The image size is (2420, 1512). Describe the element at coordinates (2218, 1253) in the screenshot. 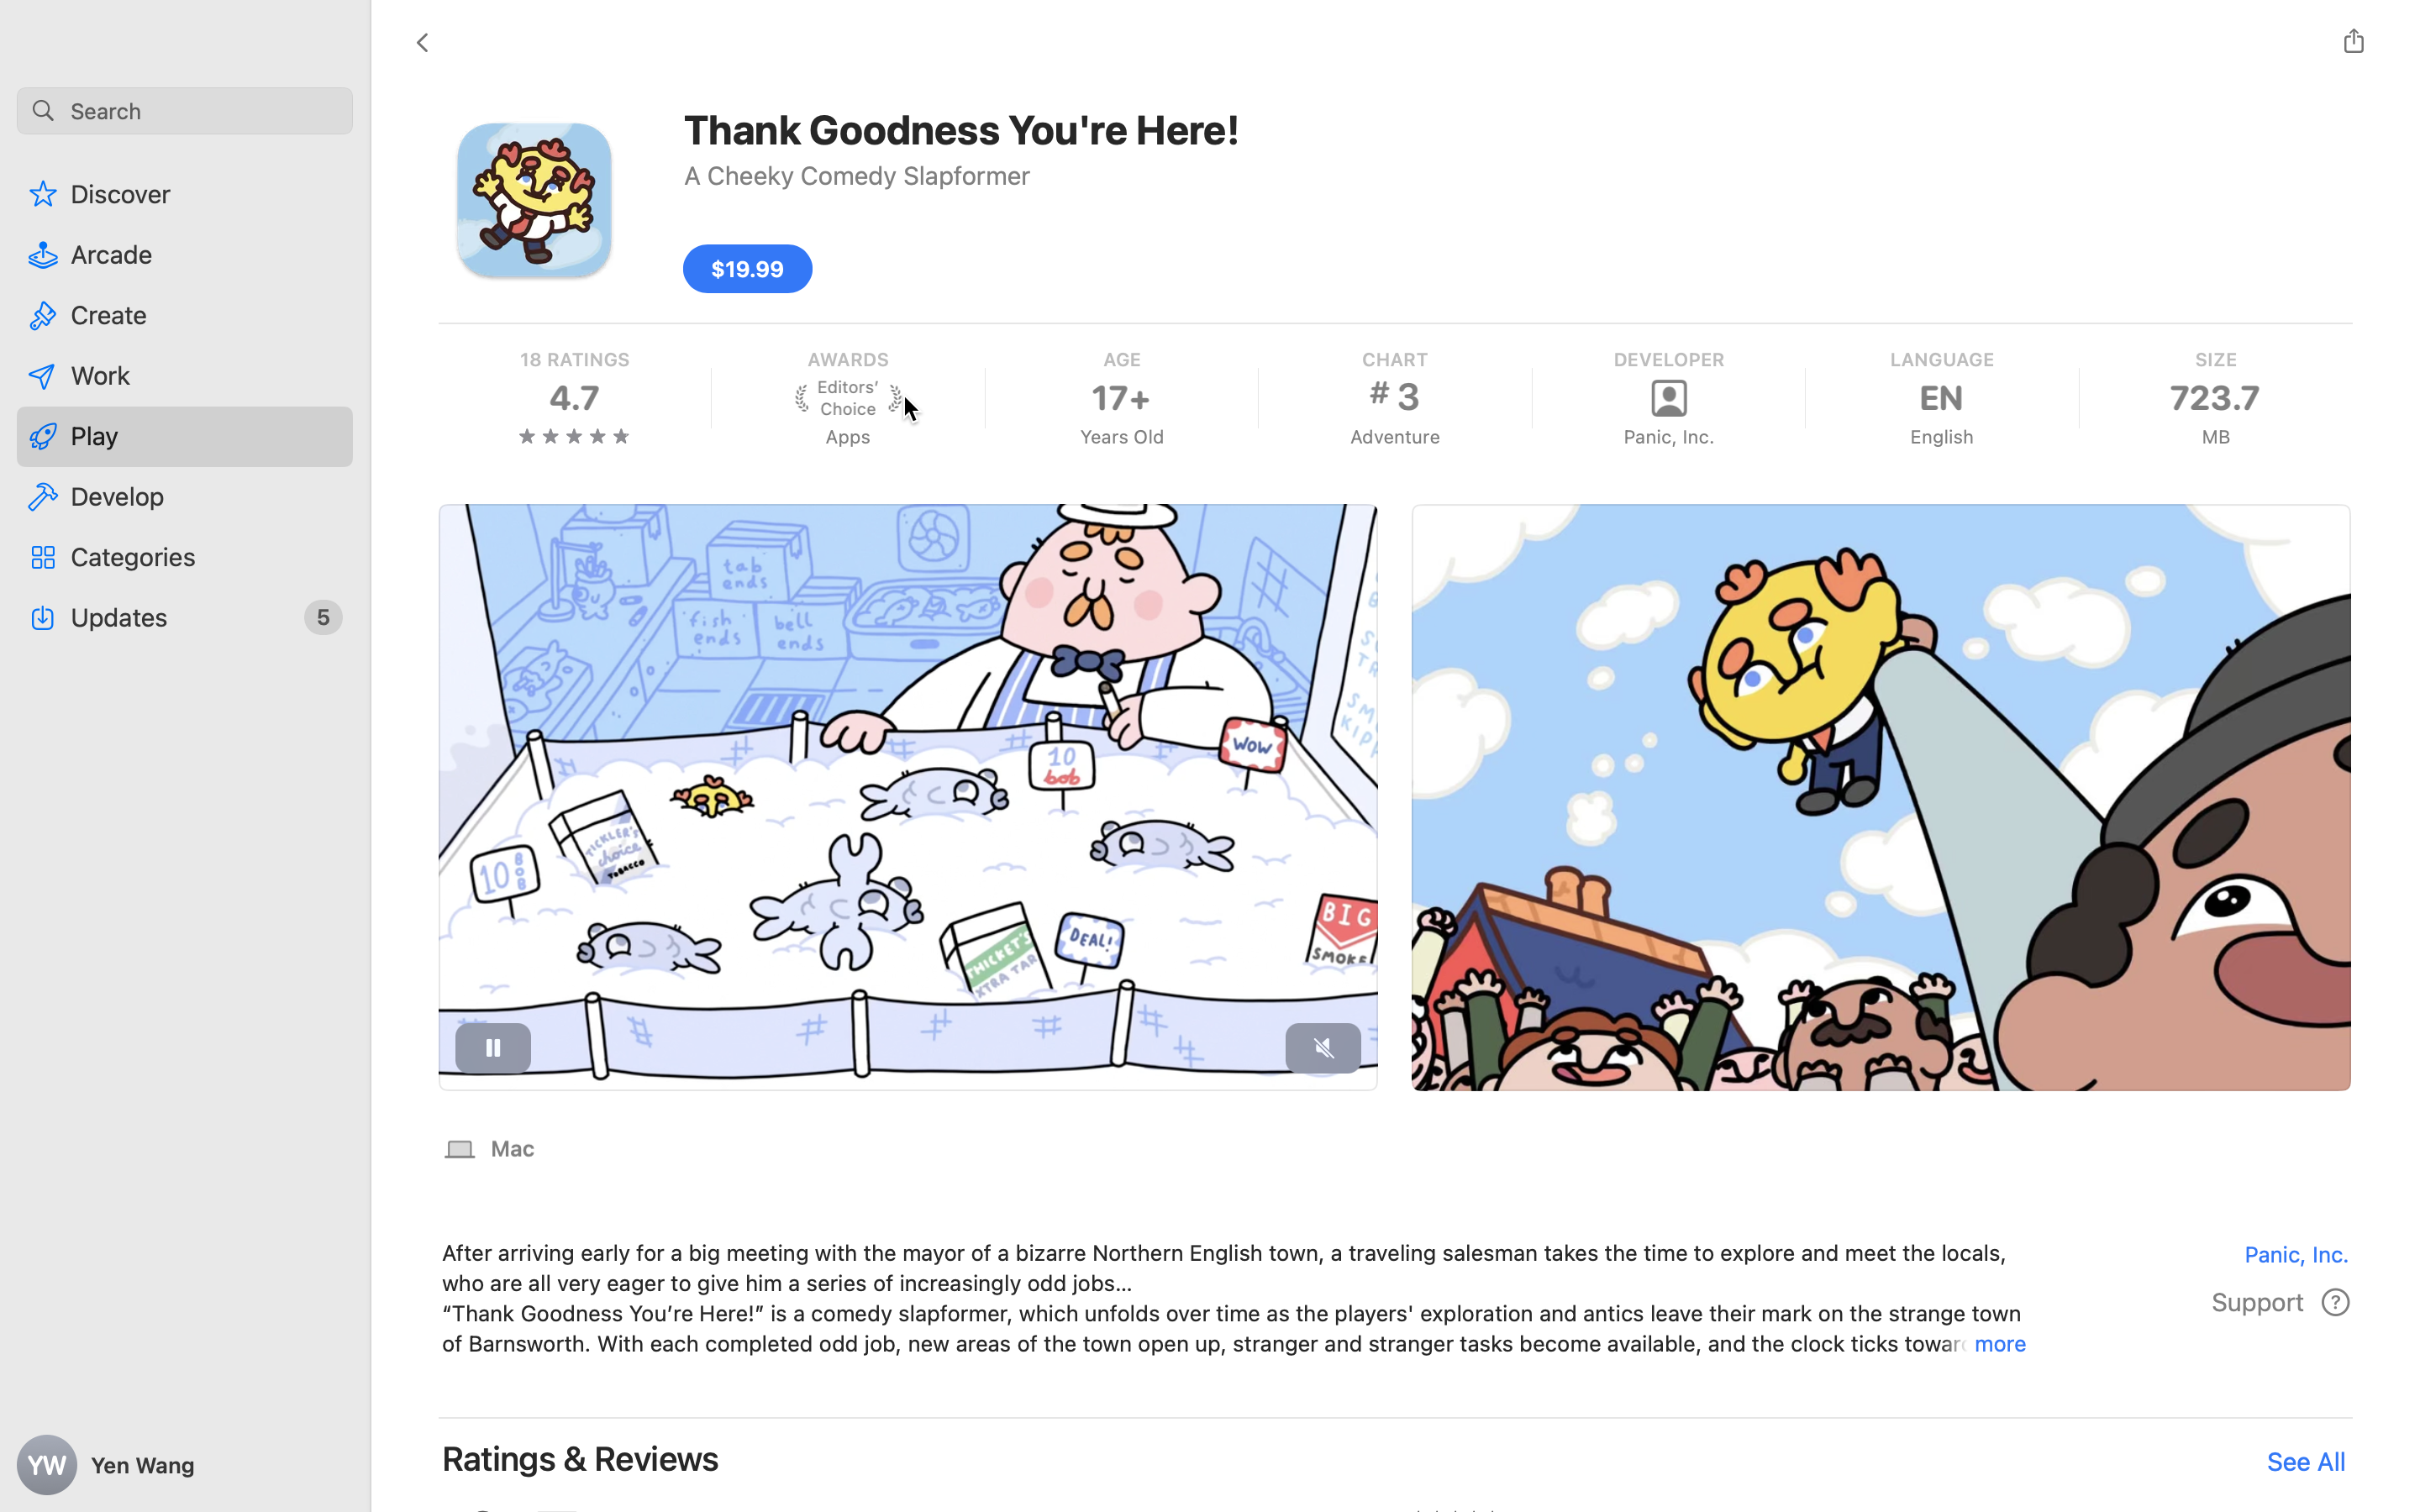

I see `Panic, Inc.` at that location.